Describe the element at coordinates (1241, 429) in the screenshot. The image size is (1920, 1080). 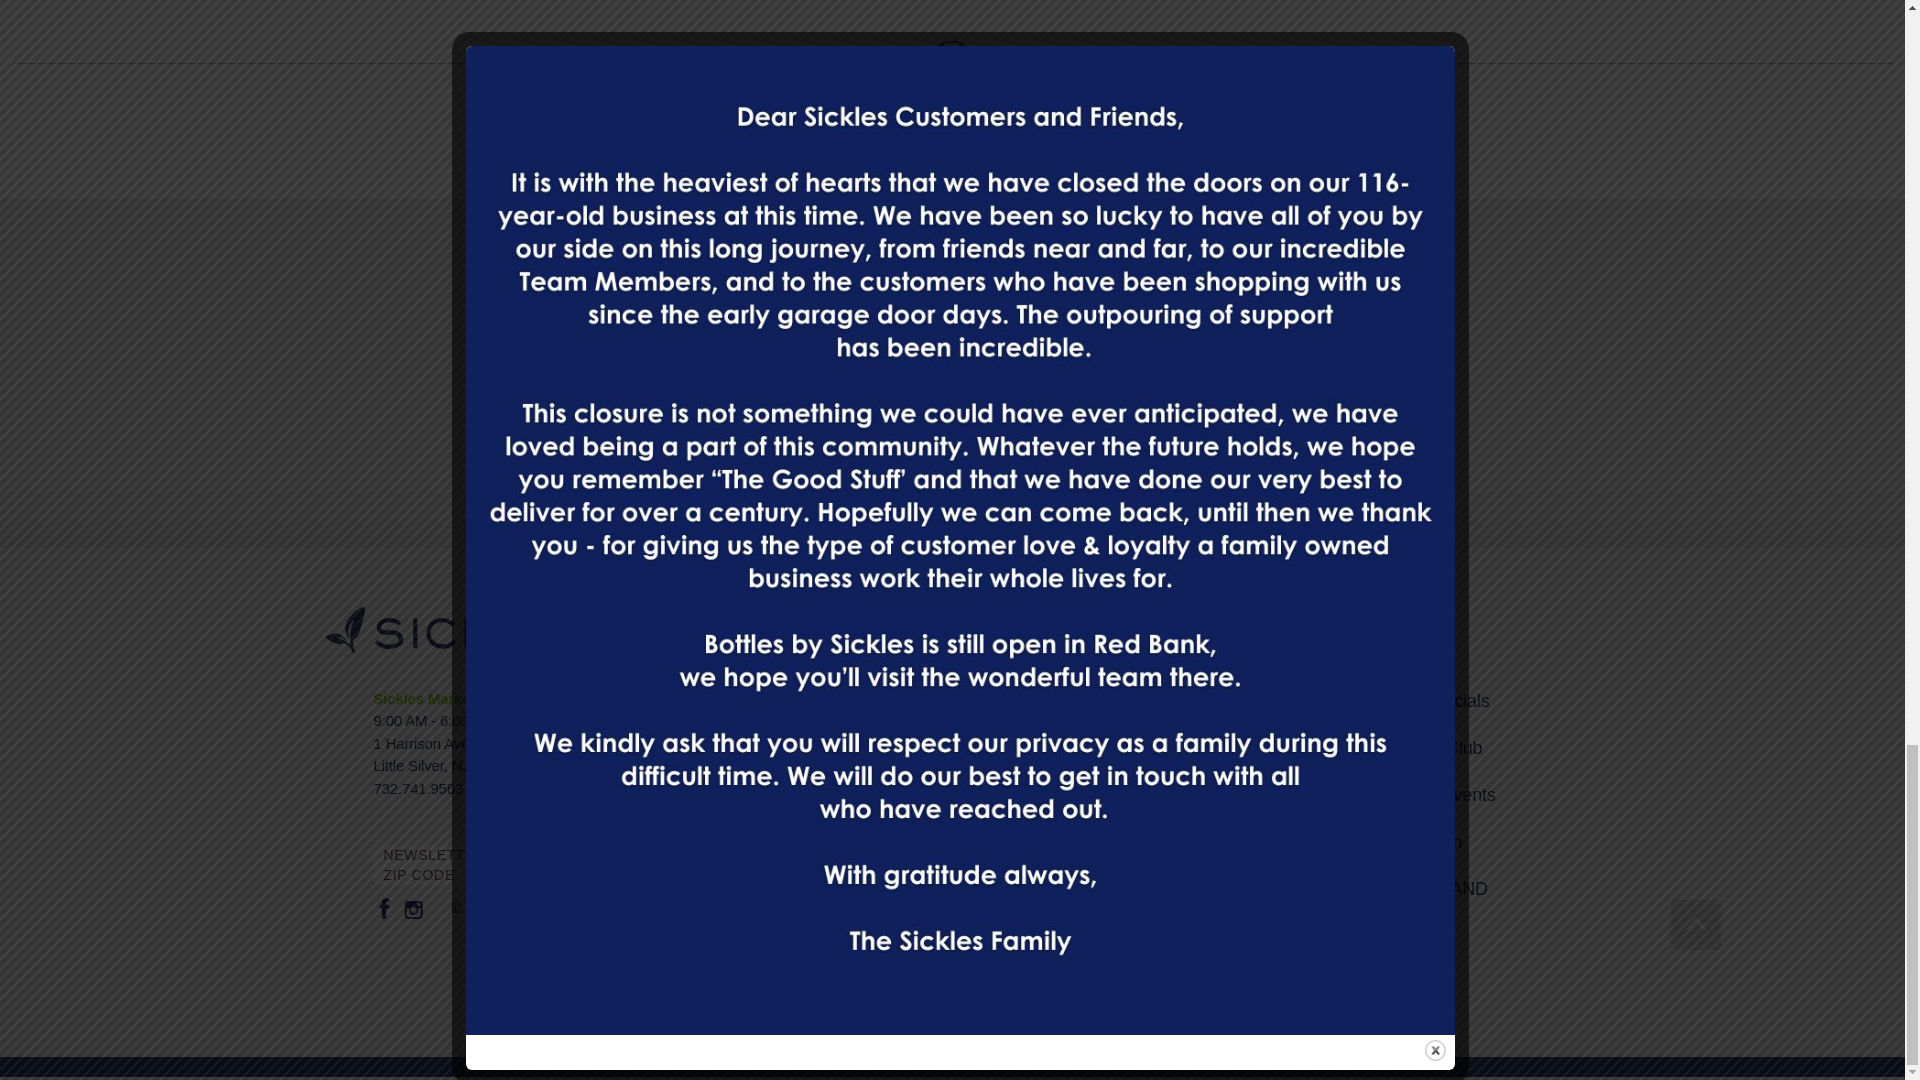
I see `Apply` at that location.